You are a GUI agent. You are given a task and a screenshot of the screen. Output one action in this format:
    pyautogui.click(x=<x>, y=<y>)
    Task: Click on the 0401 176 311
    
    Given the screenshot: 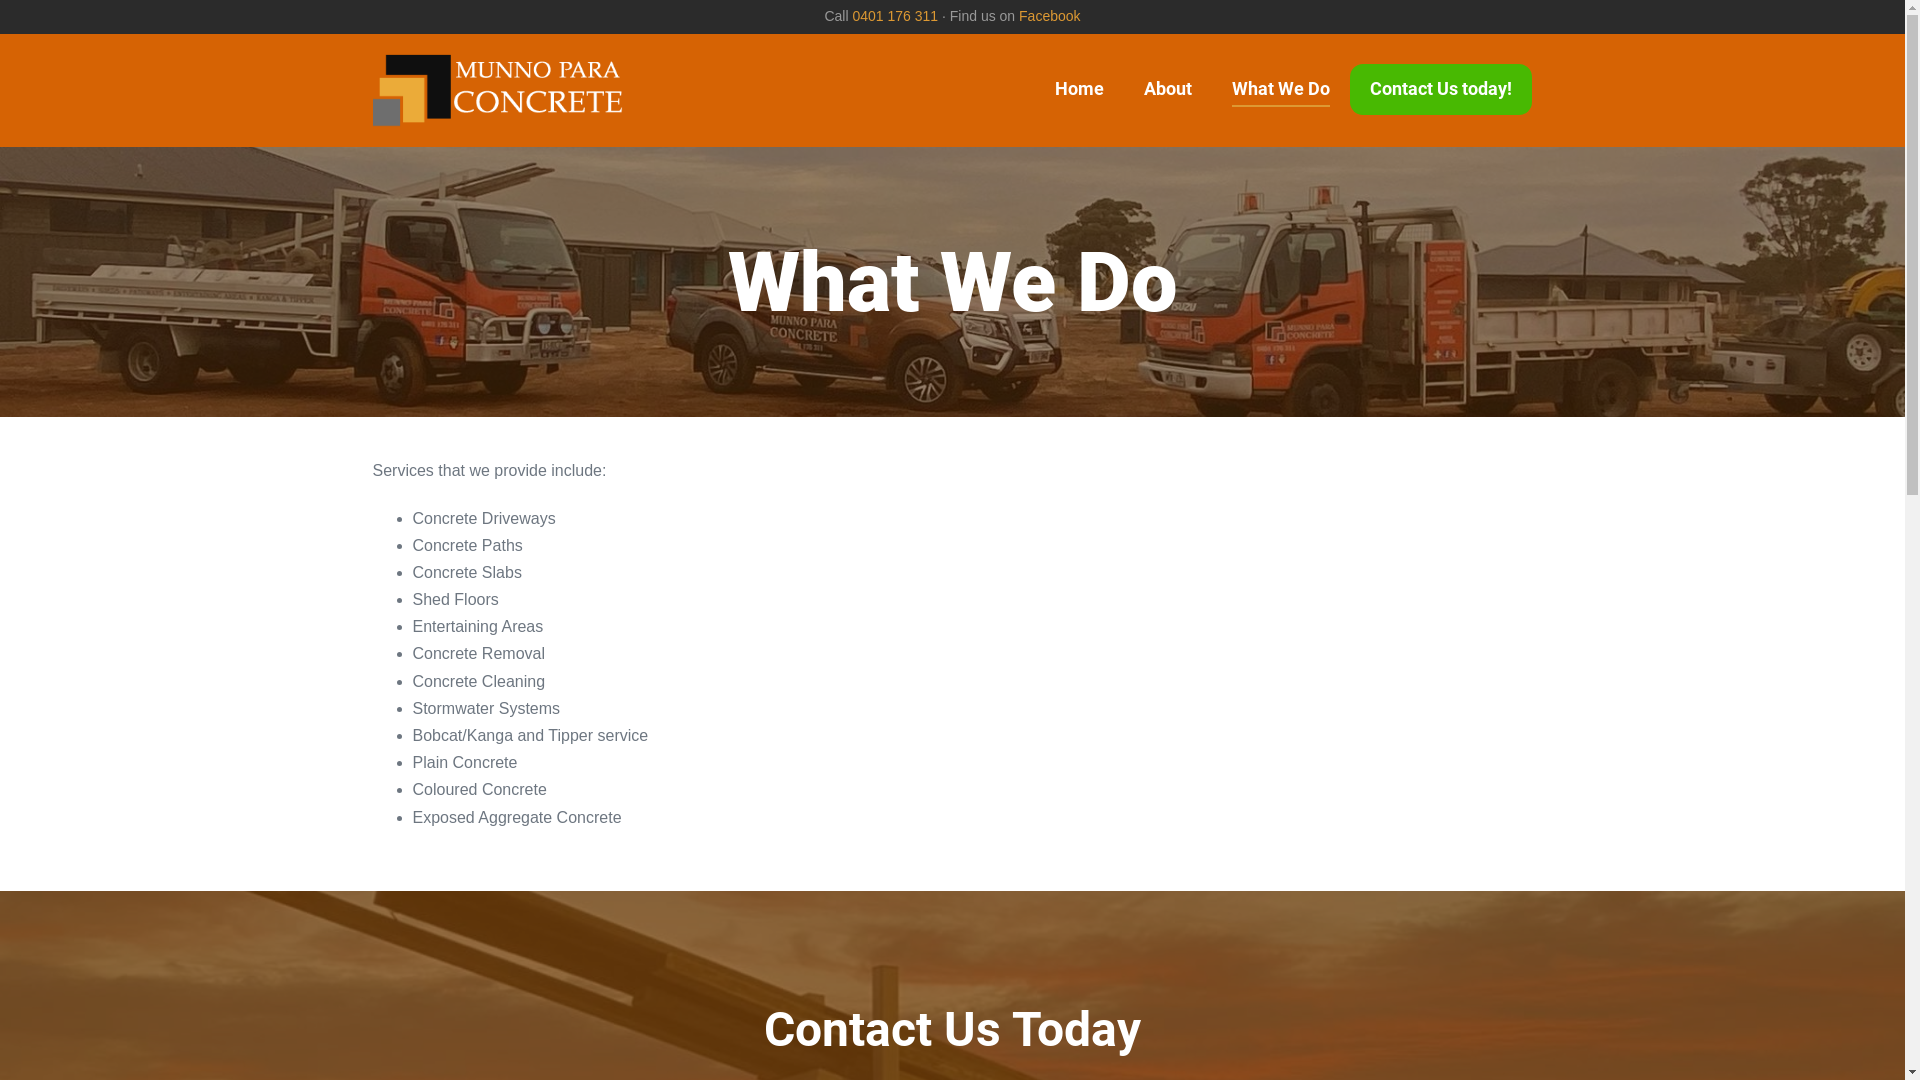 What is the action you would take?
    pyautogui.click(x=895, y=16)
    